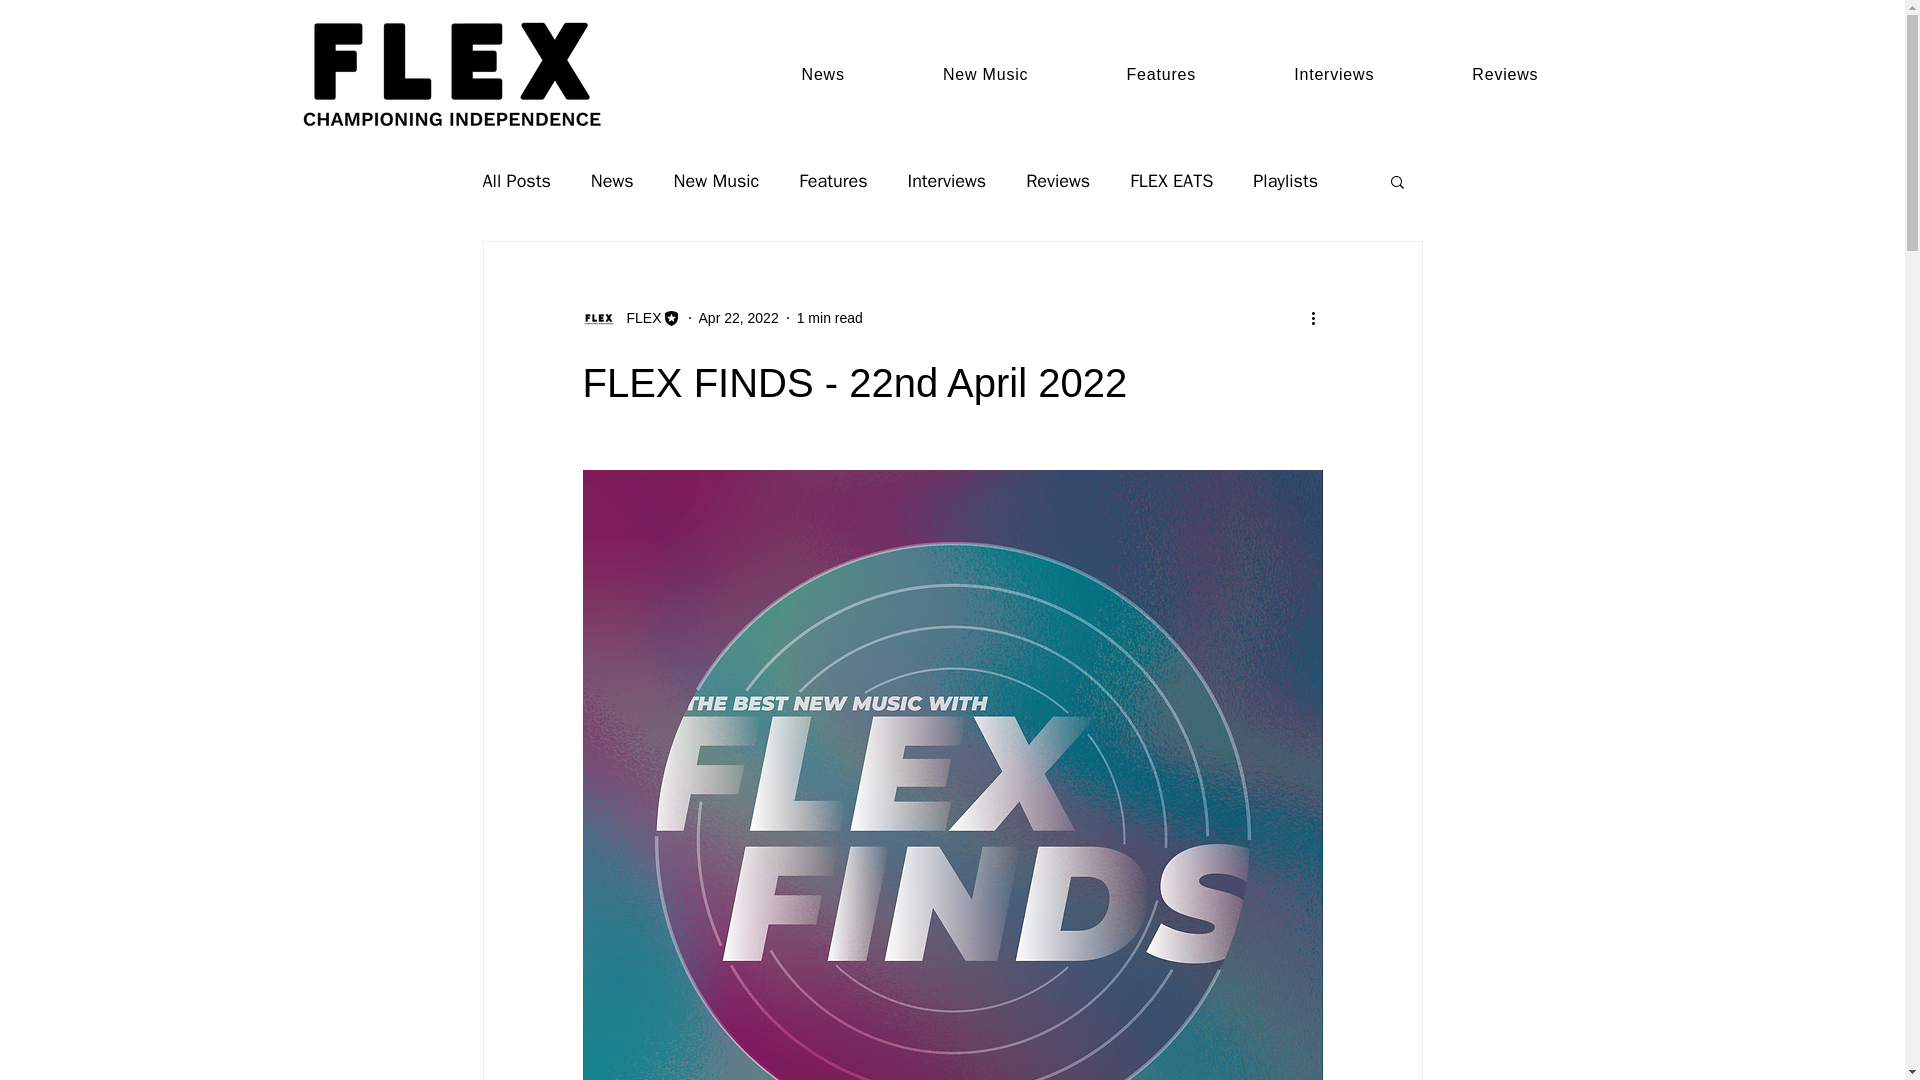 The height and width of the screenshot is (1080, 1920). I want to click on News, so click(822, 74).